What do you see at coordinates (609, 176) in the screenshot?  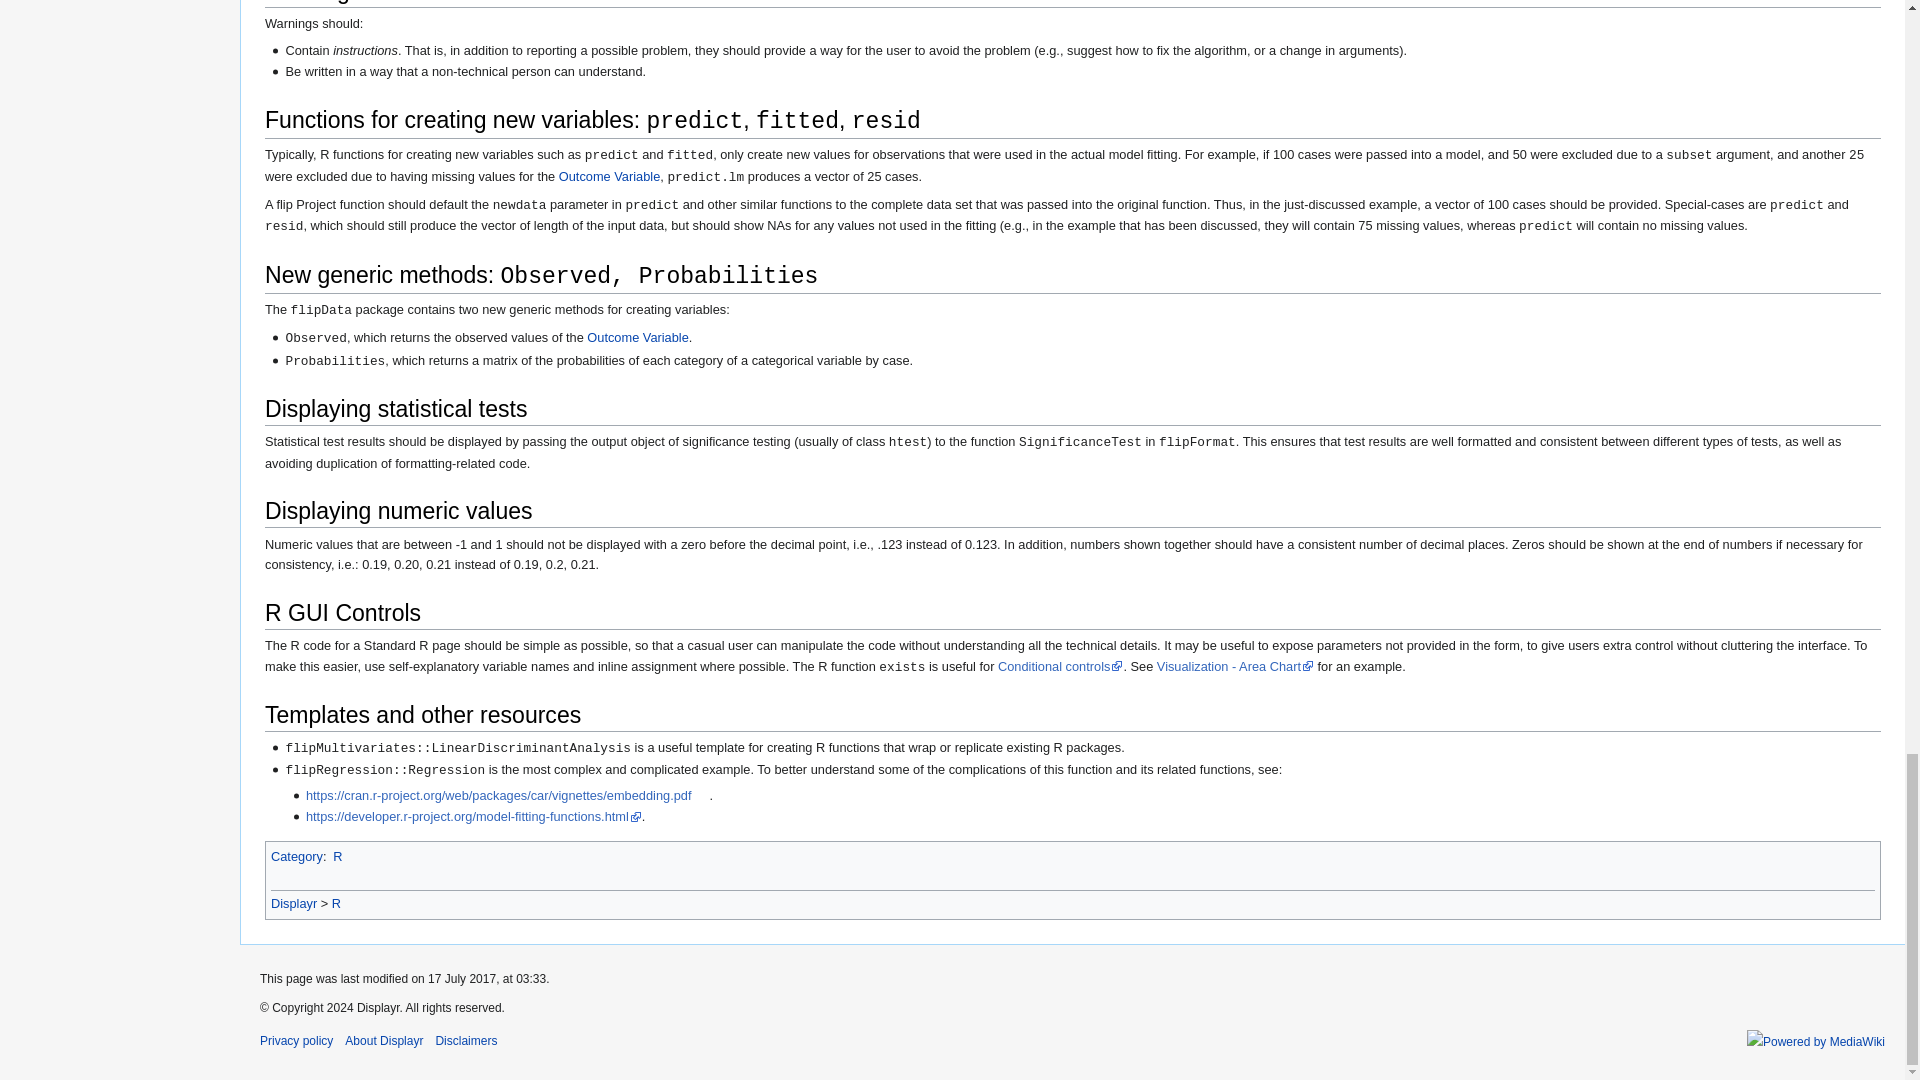 I see `Outcome Variable` at bounding box center [609, 176].